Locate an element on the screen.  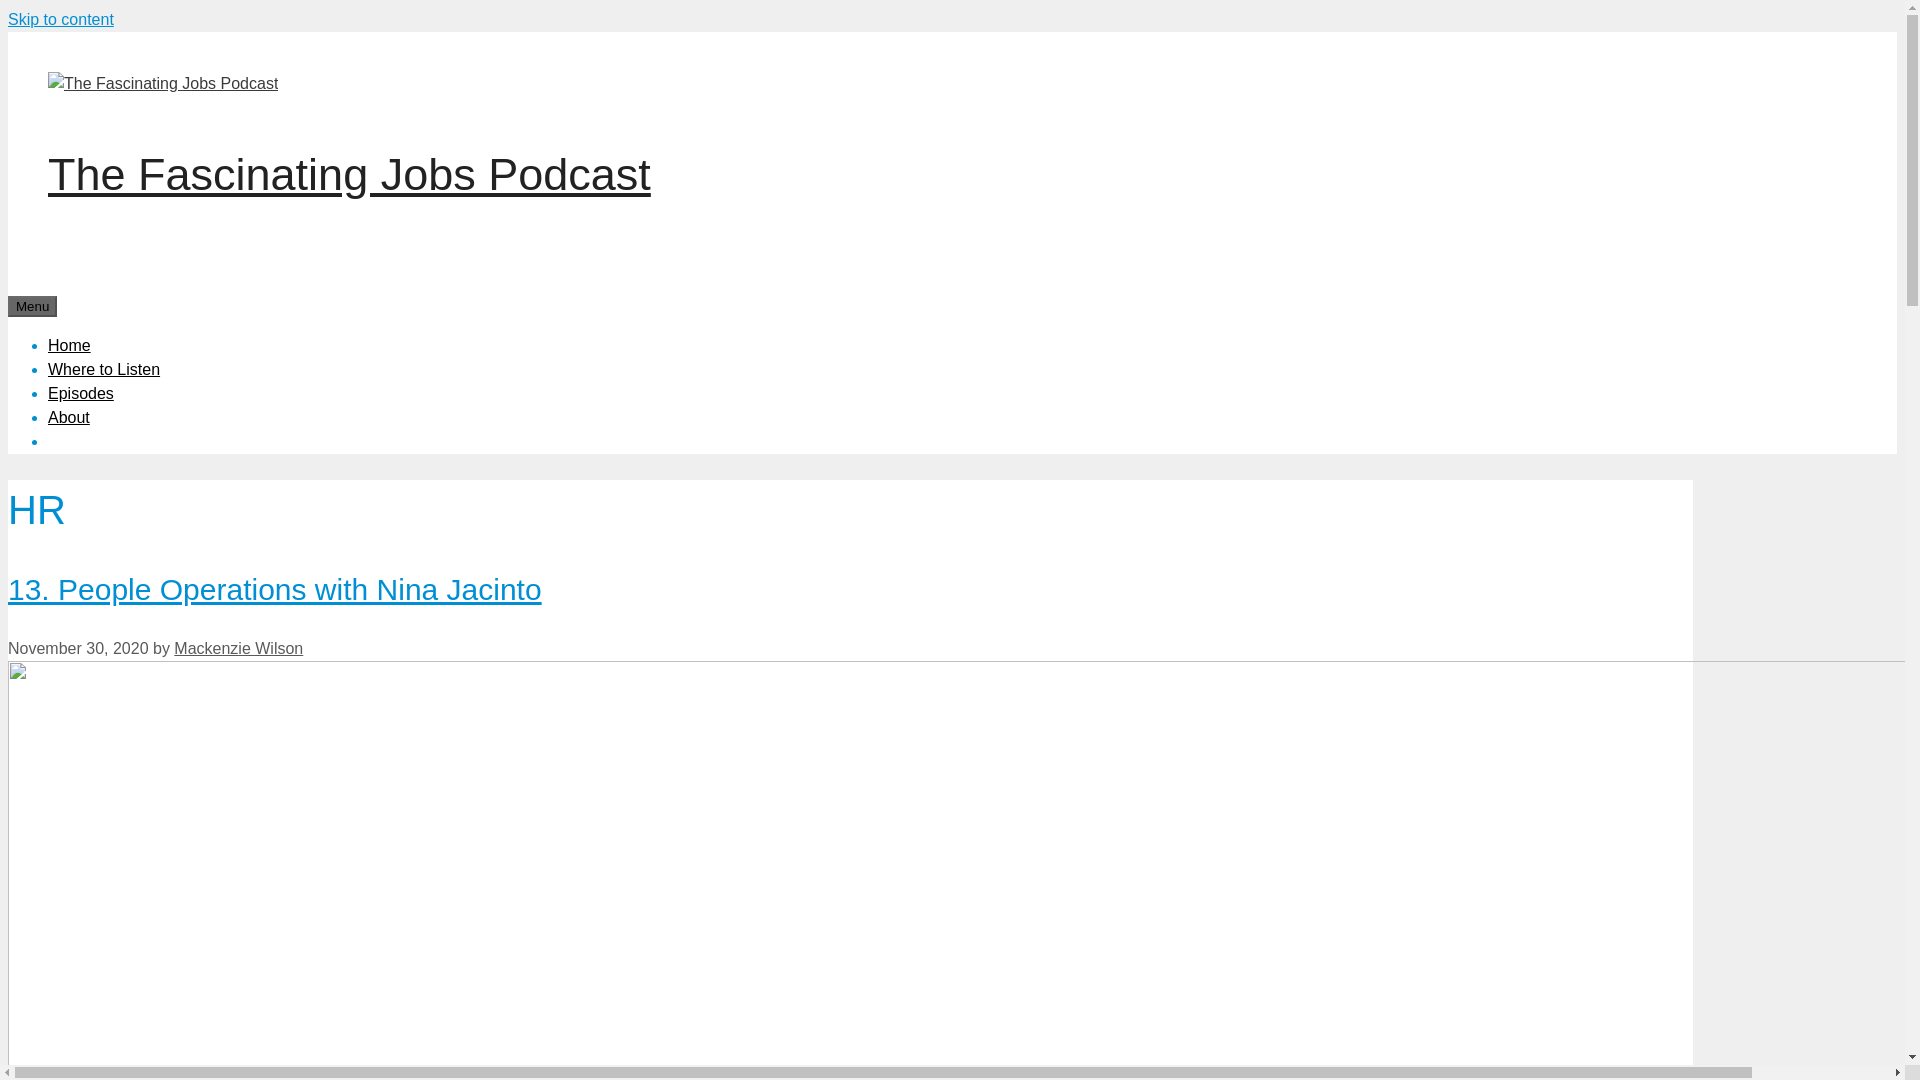
Mackenzie Wilson is located at coordinates (238, 648).